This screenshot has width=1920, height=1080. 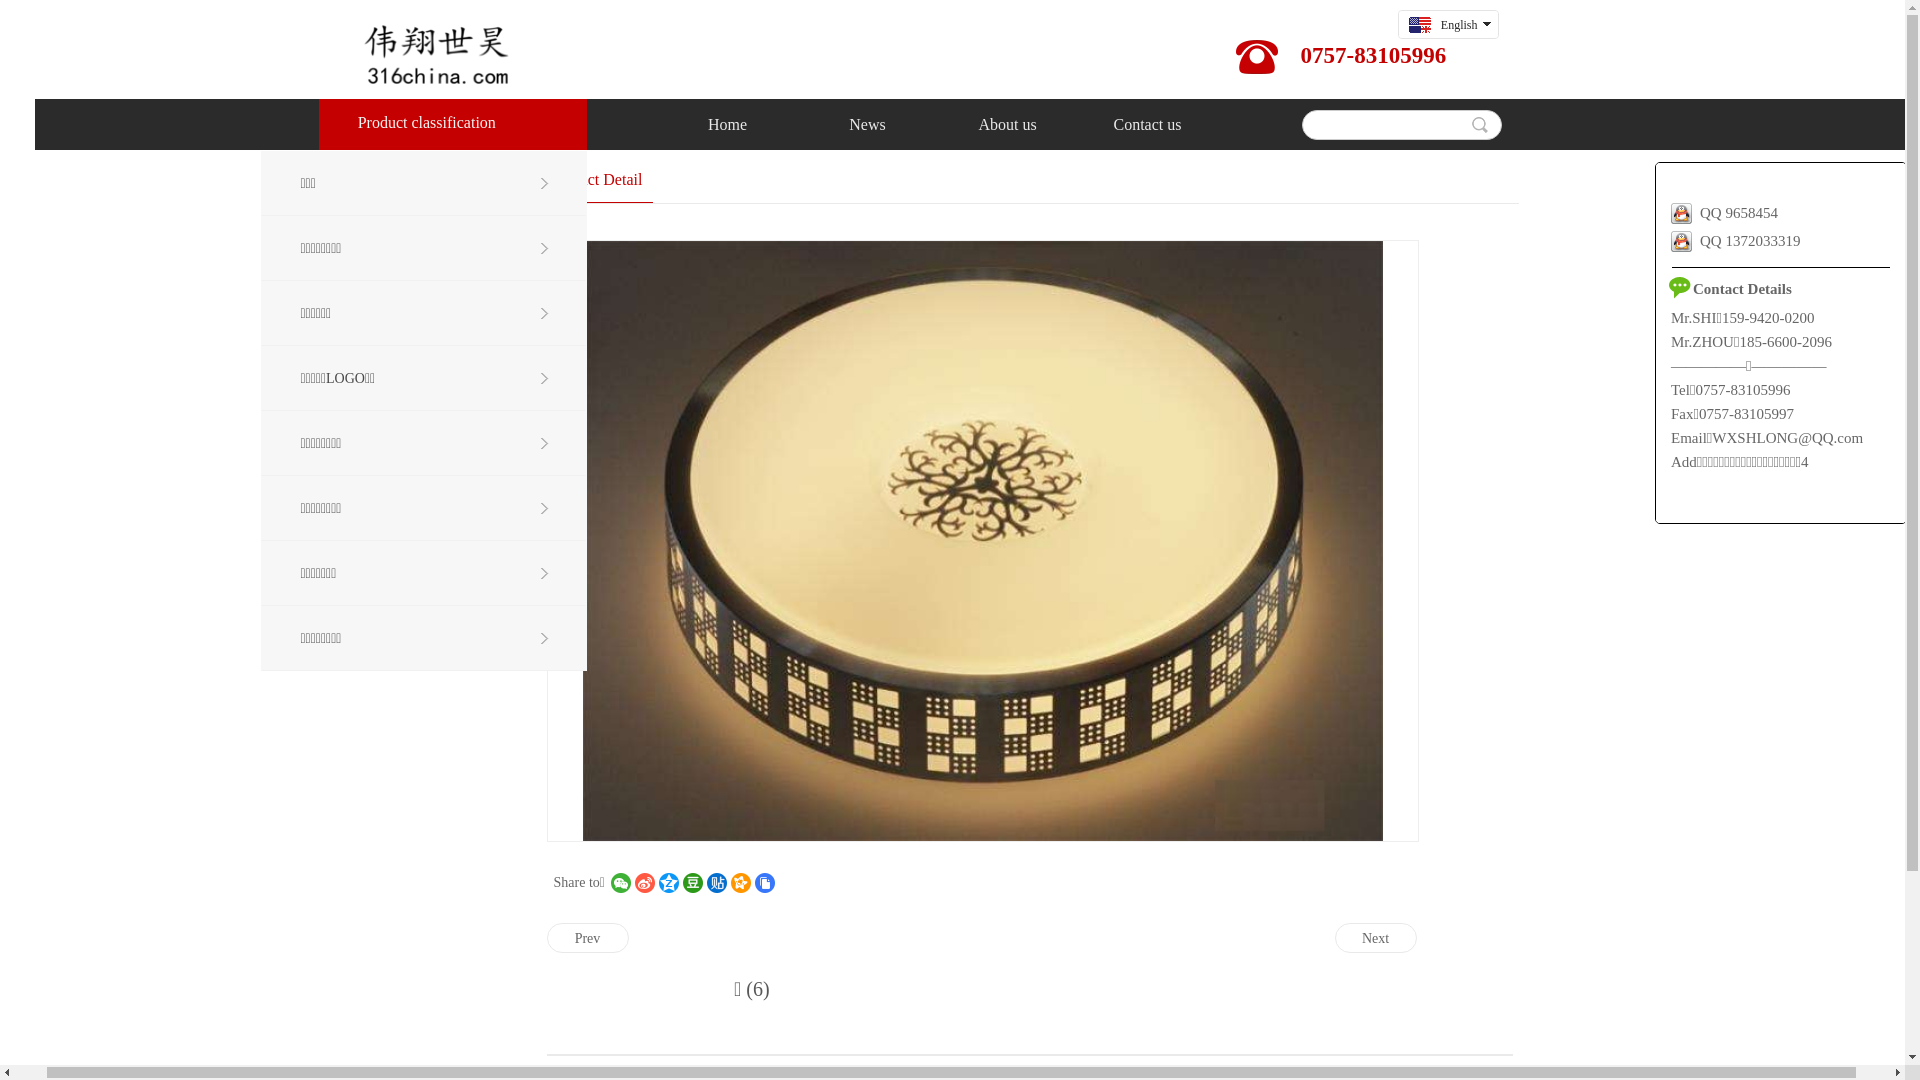 I want to click on Share to Baidu Tieba, so click(x=751, y=883).